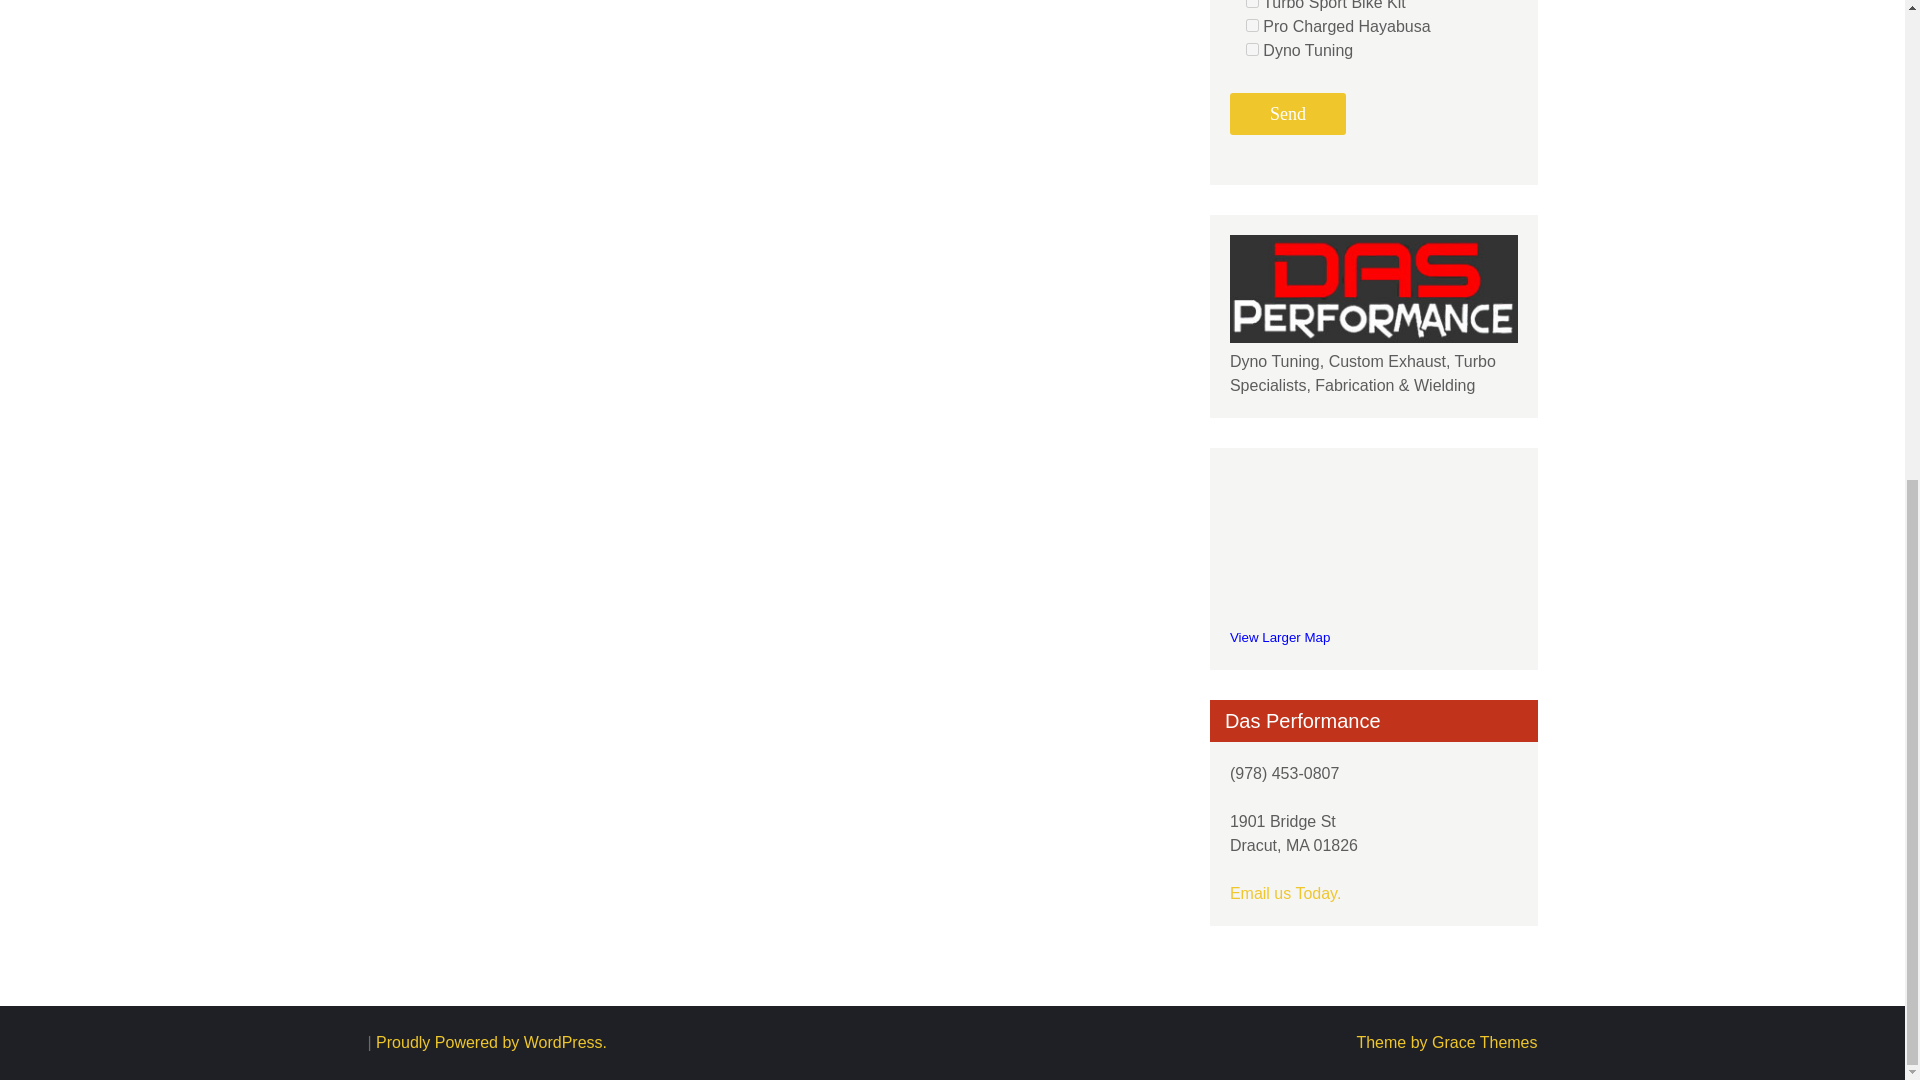 The height and width of the screenshot is (1080, 1920). I want to click on Send, so click(1288, 114).